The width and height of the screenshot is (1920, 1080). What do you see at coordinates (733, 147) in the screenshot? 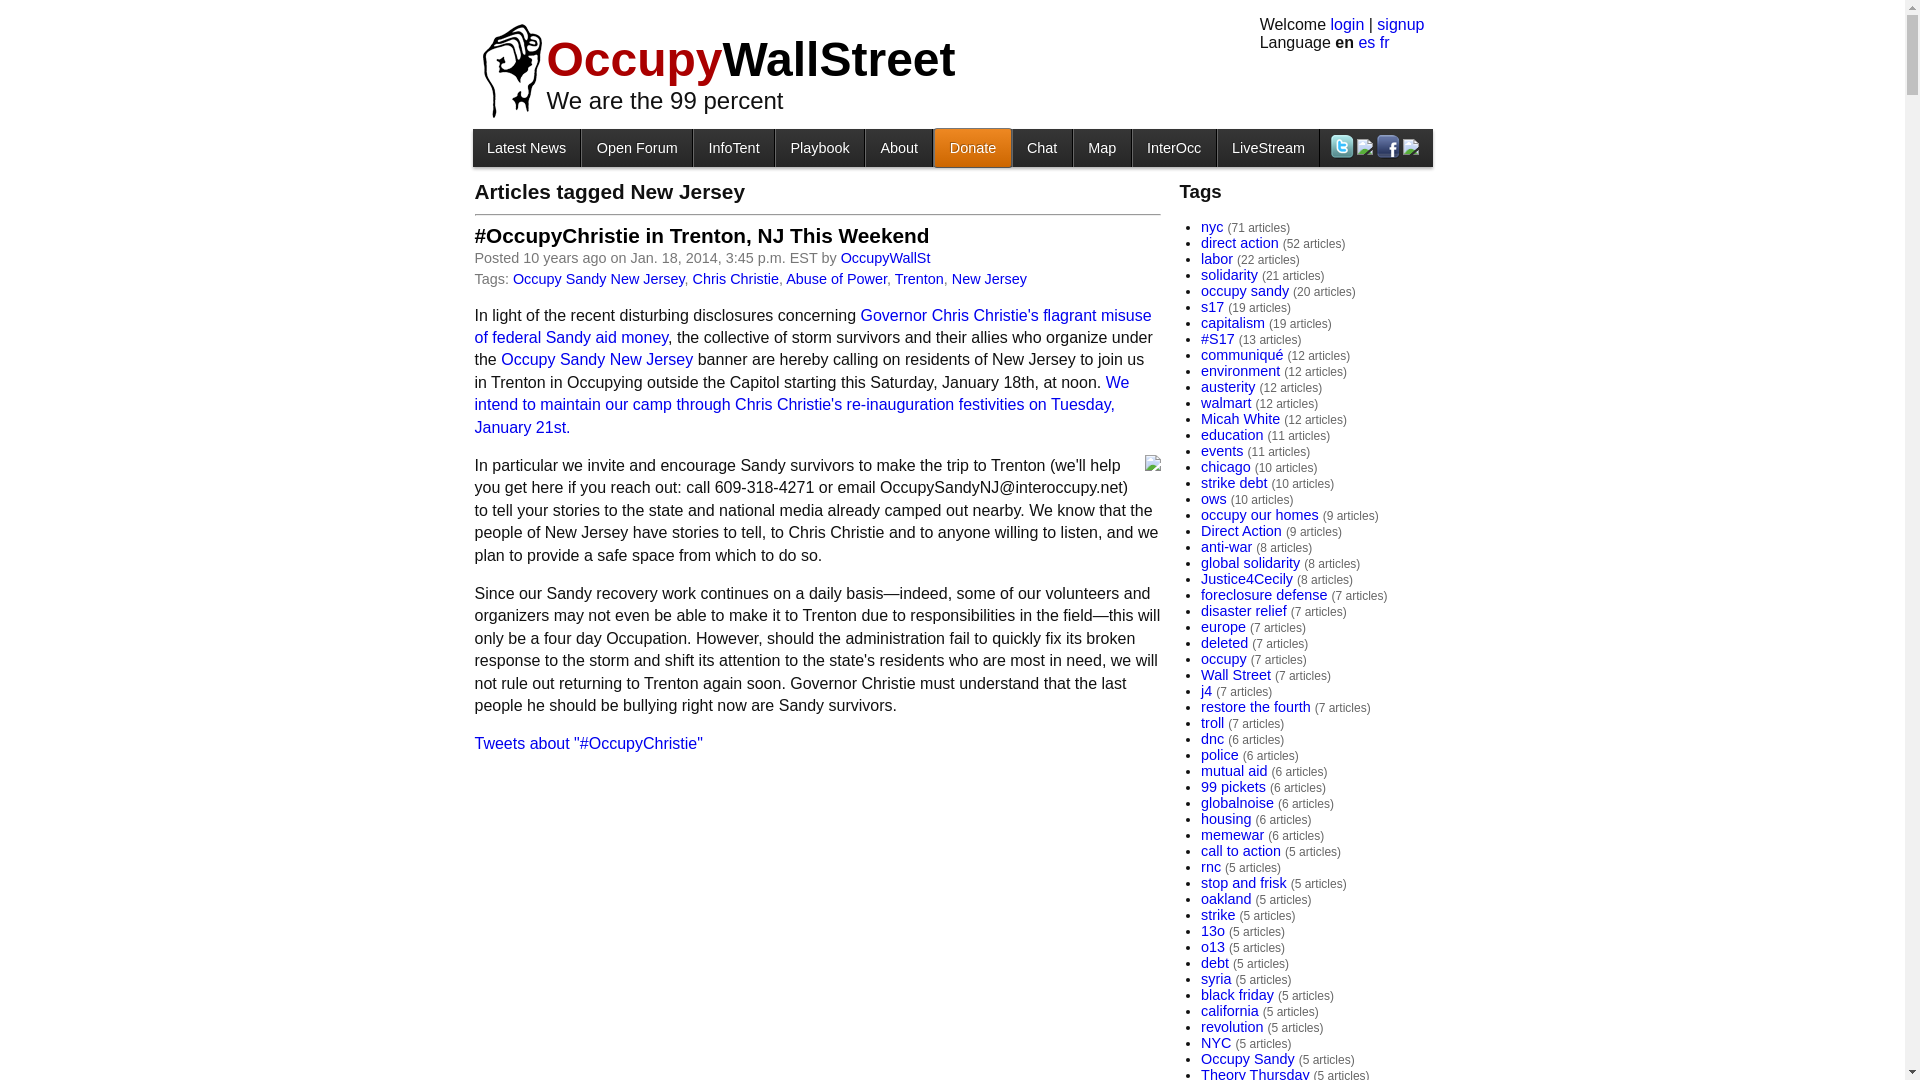
I see `Online Guide to the Occupy movement` at bounding box center [733, 147].